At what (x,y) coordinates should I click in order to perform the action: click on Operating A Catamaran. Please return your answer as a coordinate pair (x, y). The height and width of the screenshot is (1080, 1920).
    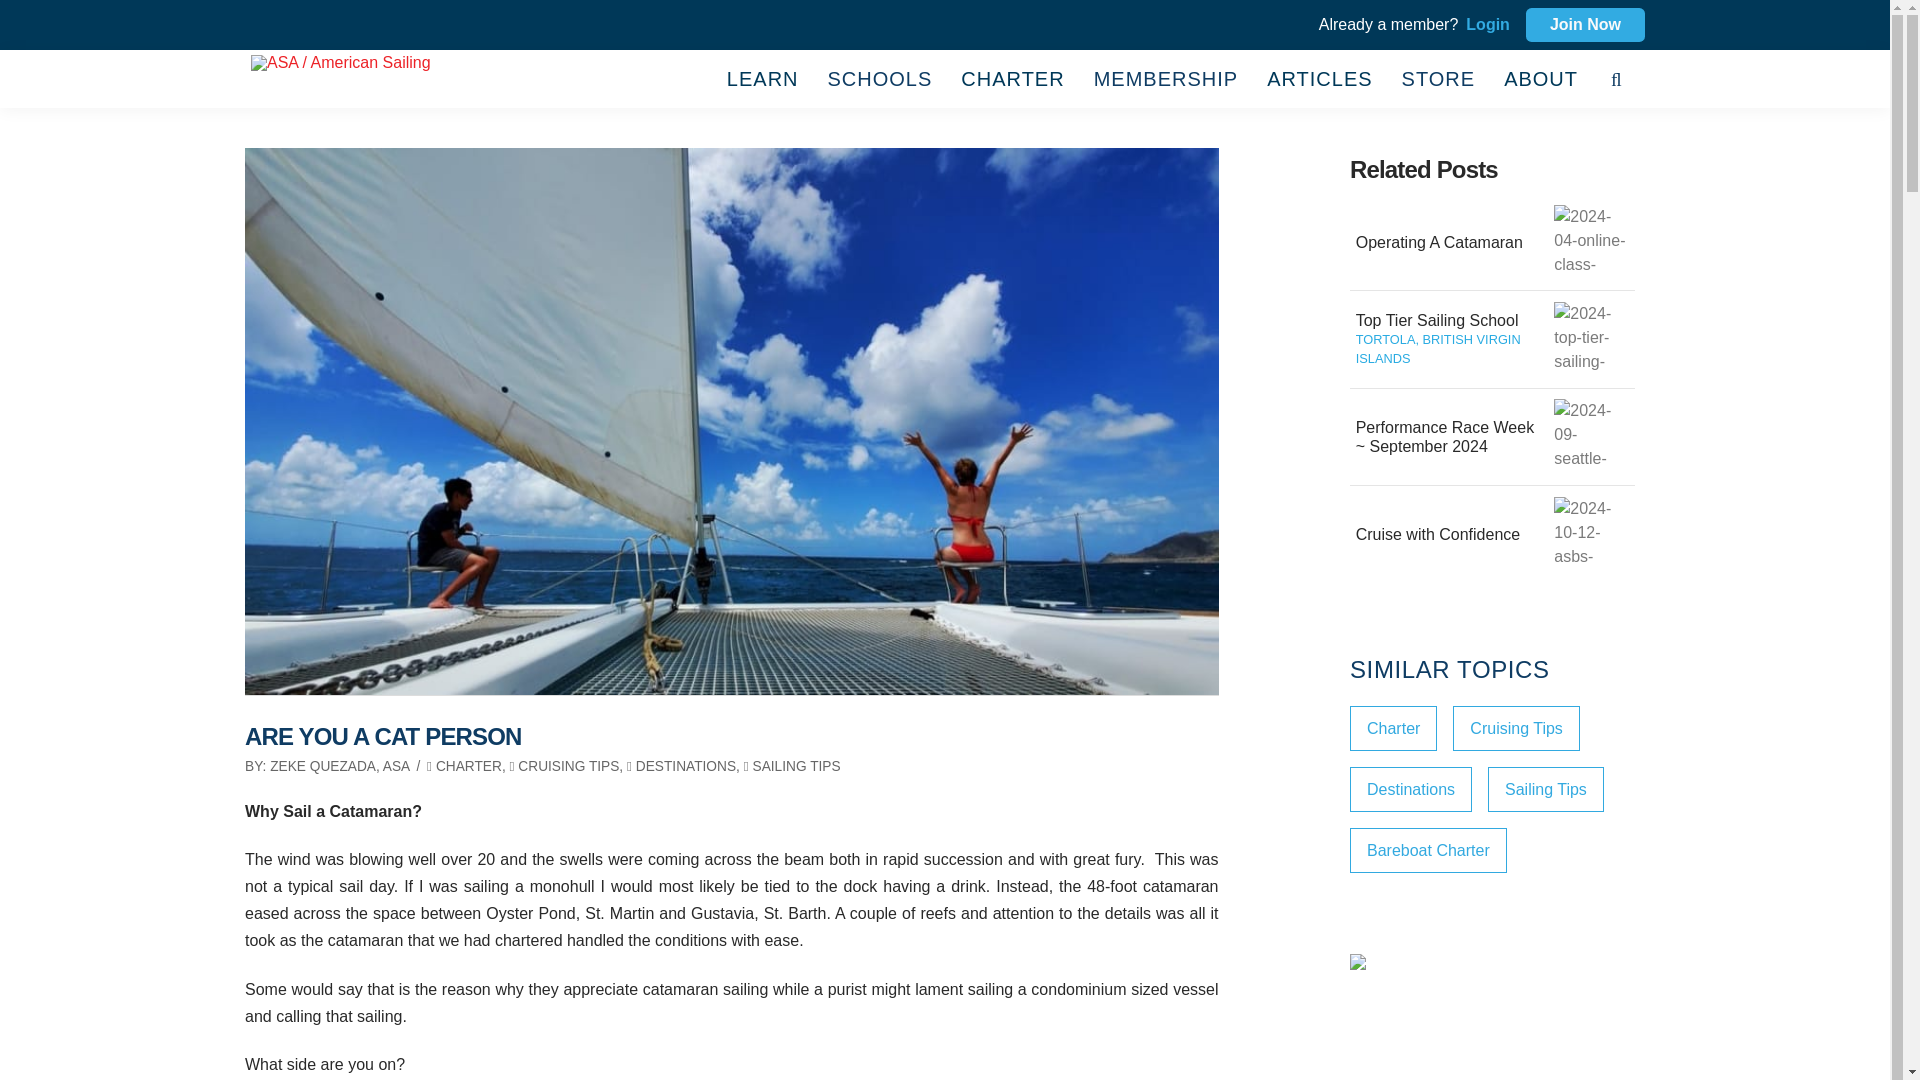
    Looking at the image, I should click on (1590, 242).